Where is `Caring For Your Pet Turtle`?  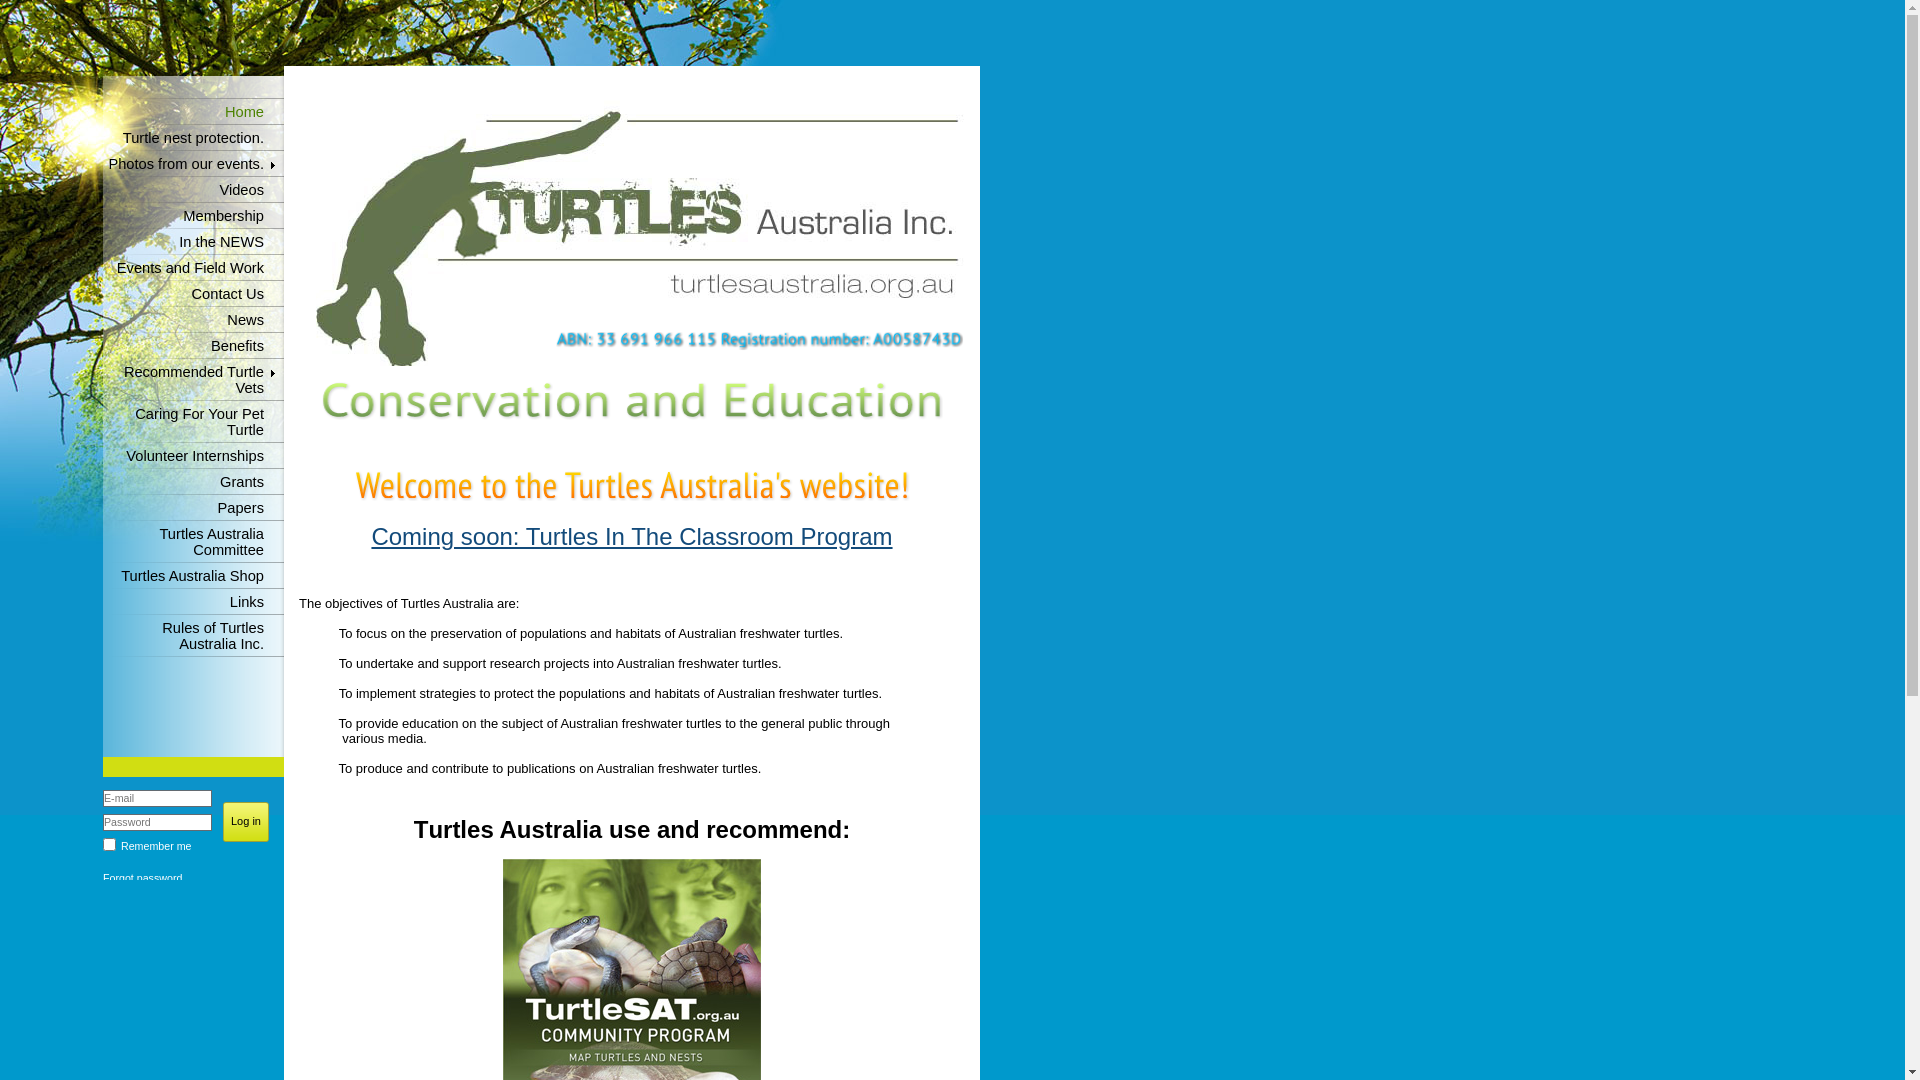 Caring For Your Pet Turtle is located at coordinates (194, 422).